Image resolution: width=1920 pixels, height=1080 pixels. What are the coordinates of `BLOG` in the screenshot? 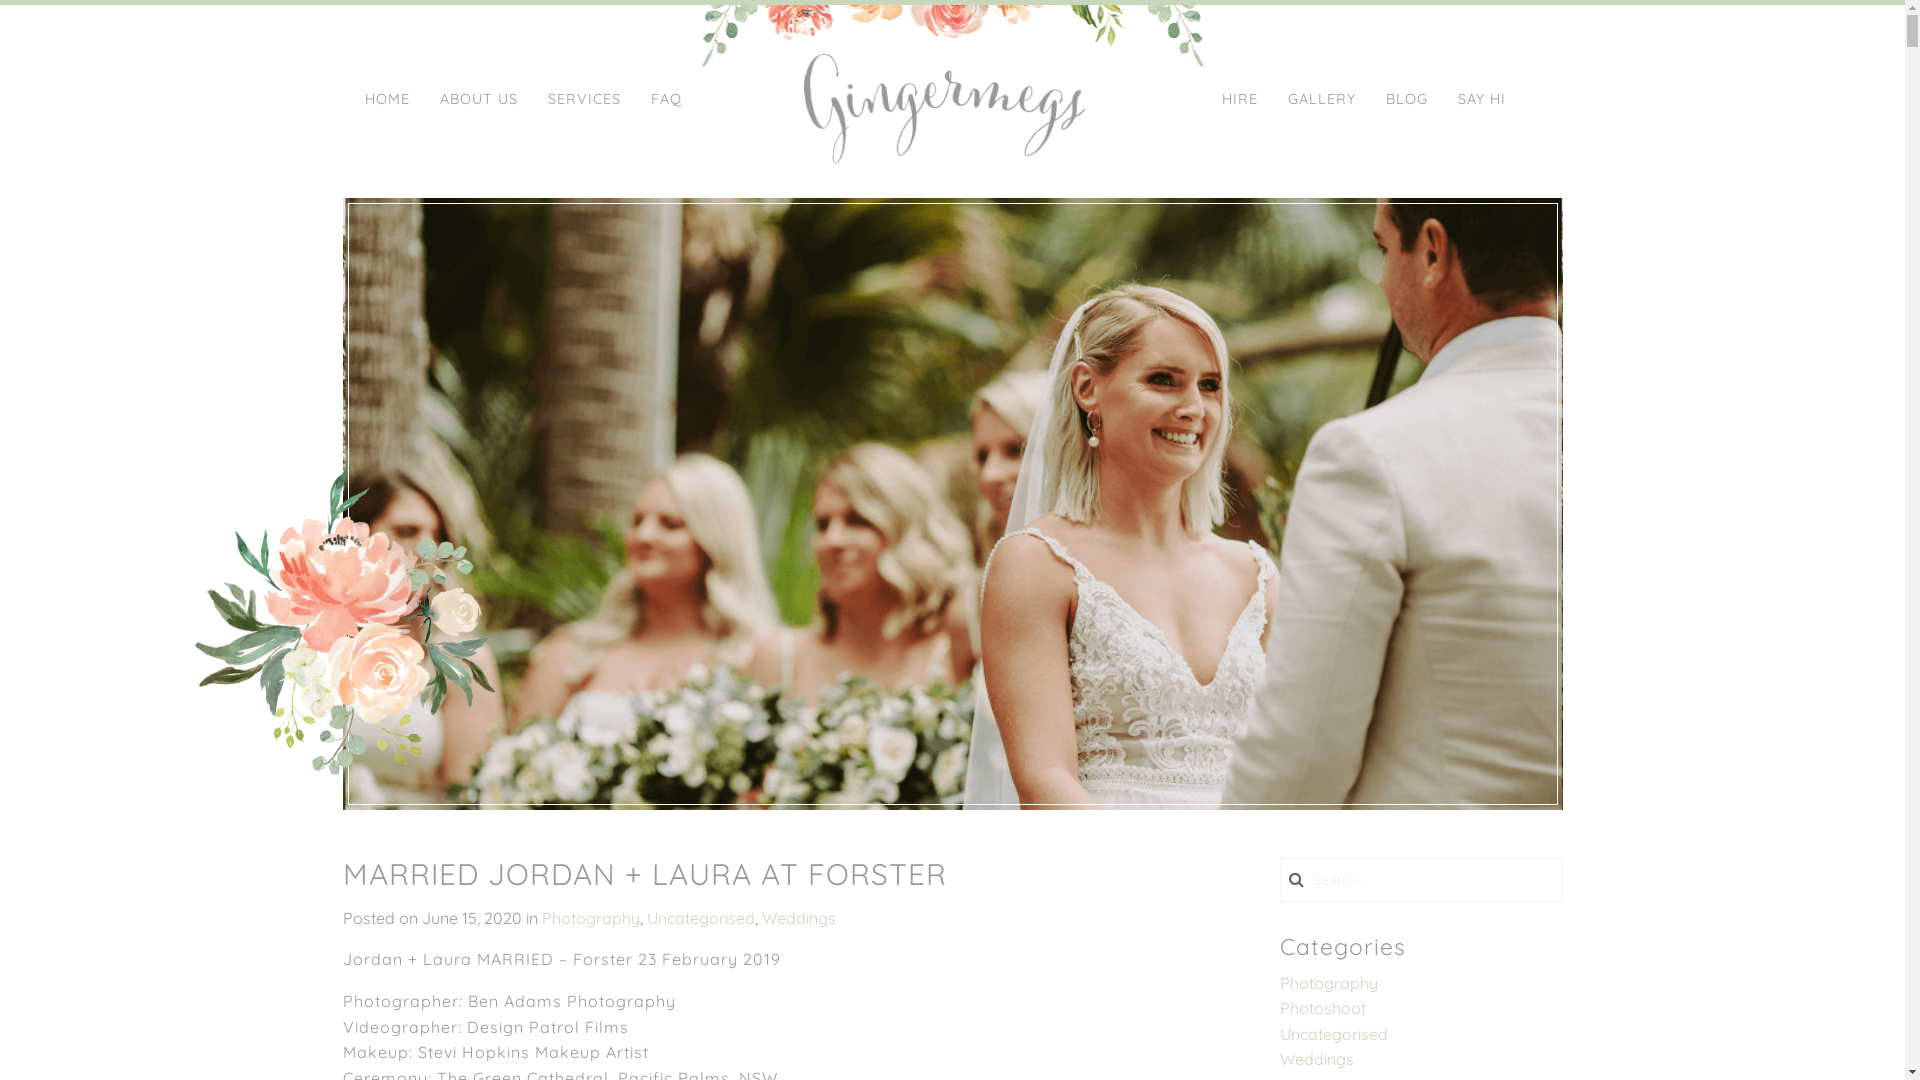 It's located at (1407, 100).